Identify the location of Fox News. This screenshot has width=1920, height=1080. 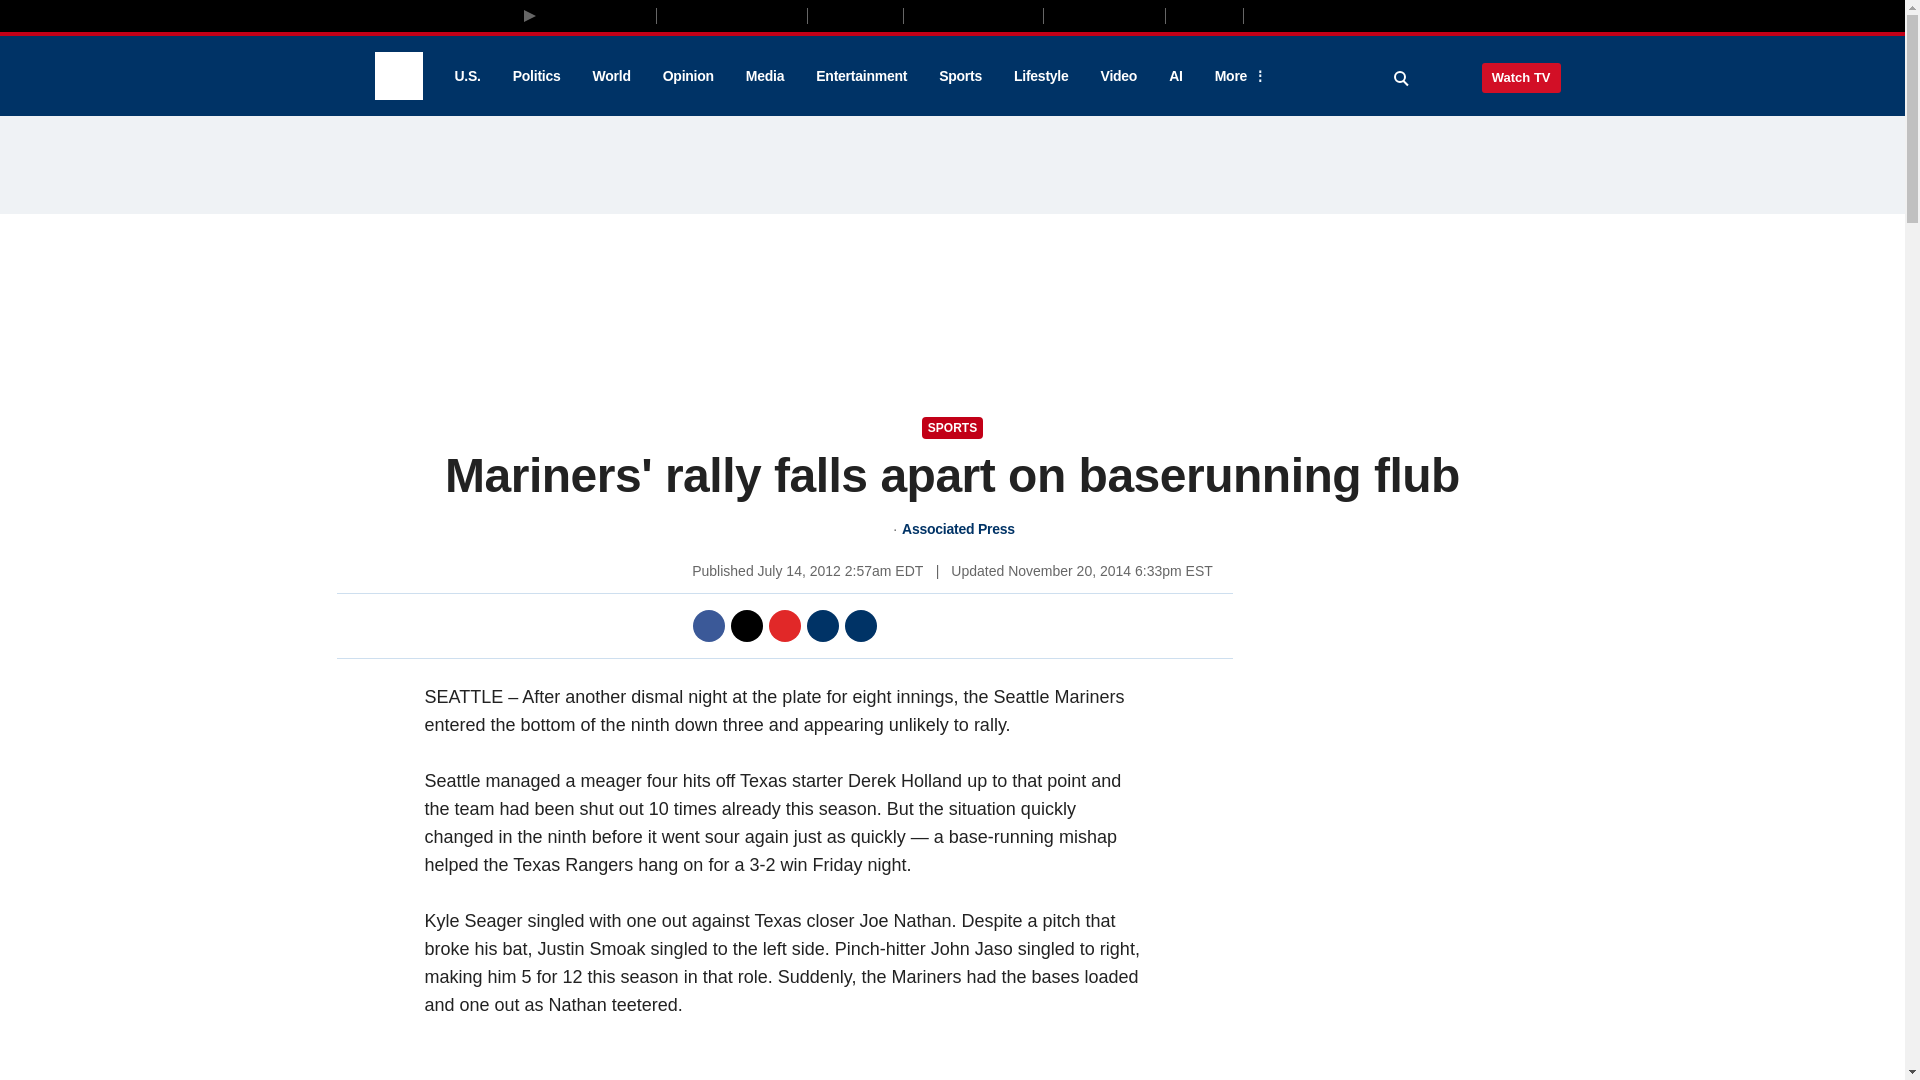
(398, 76).